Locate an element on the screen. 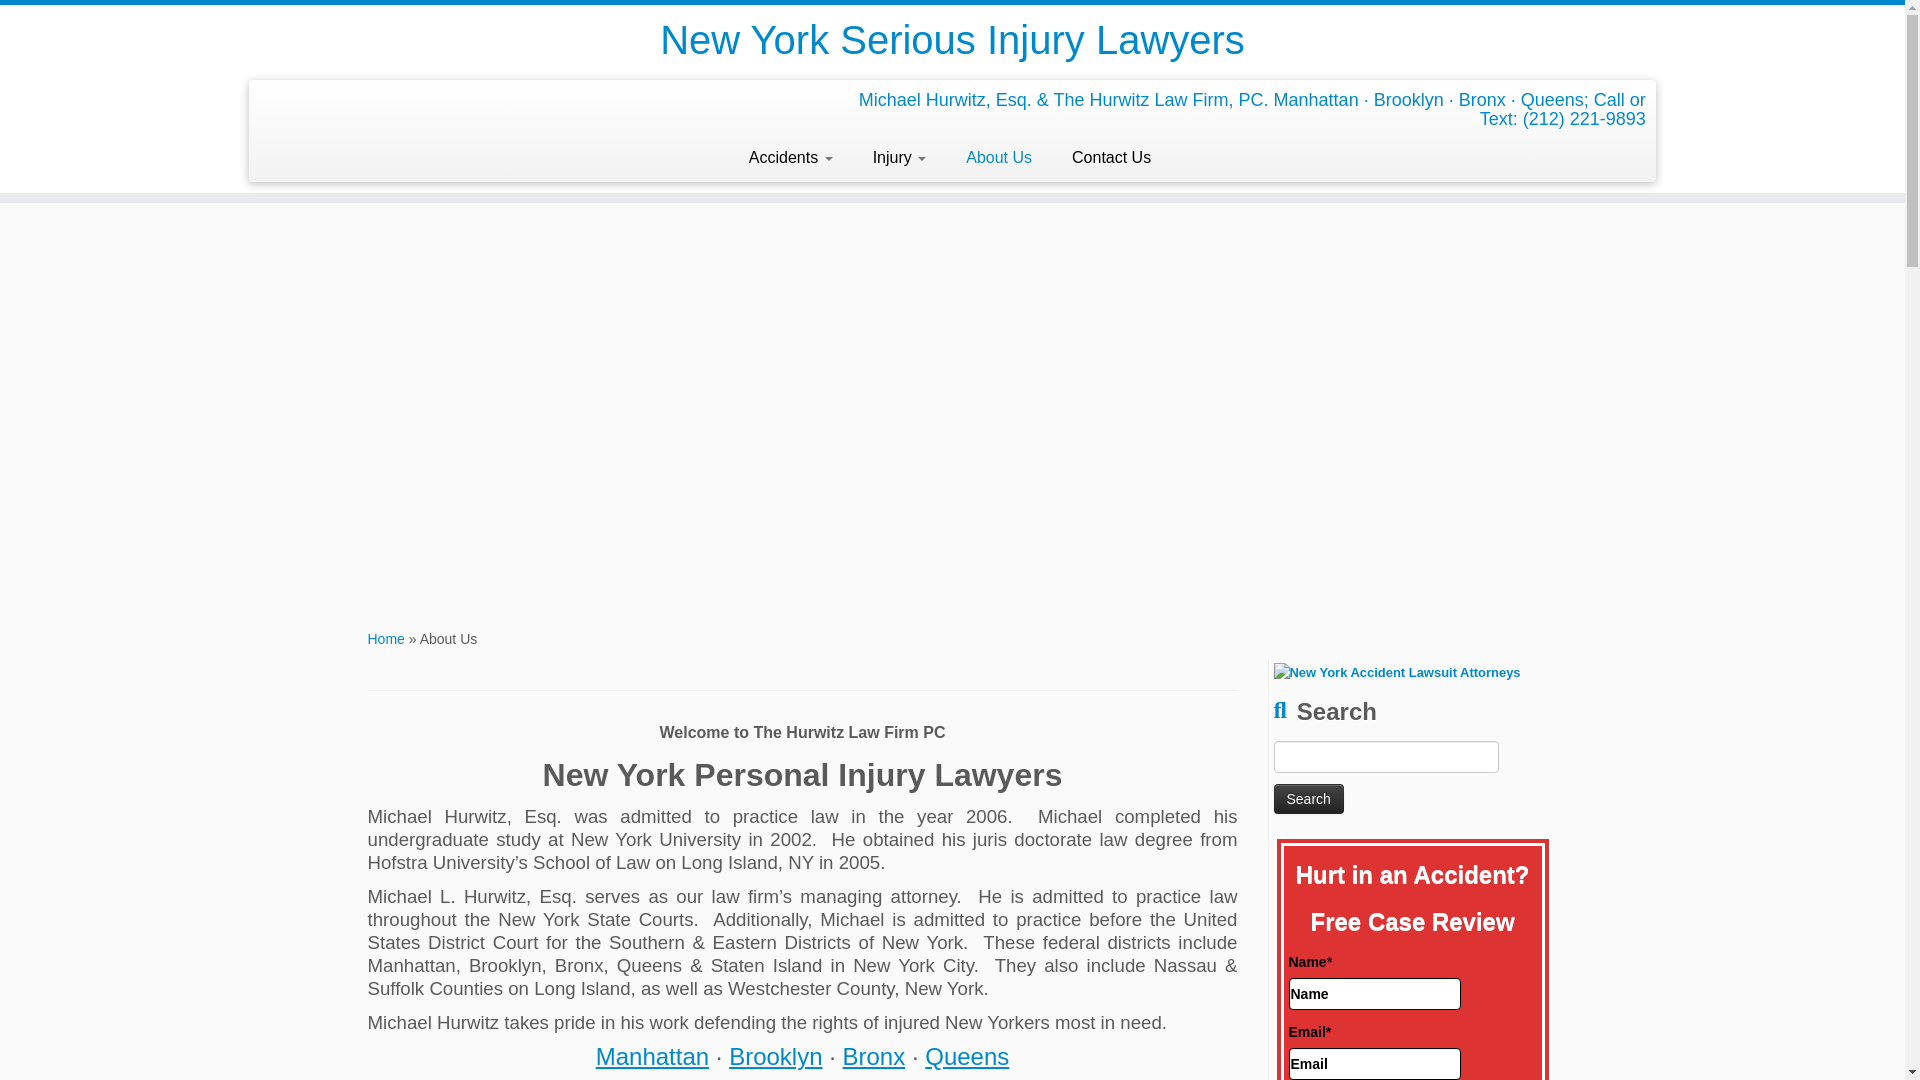  Follow me on Twitter is located at coordinates (282, 102).